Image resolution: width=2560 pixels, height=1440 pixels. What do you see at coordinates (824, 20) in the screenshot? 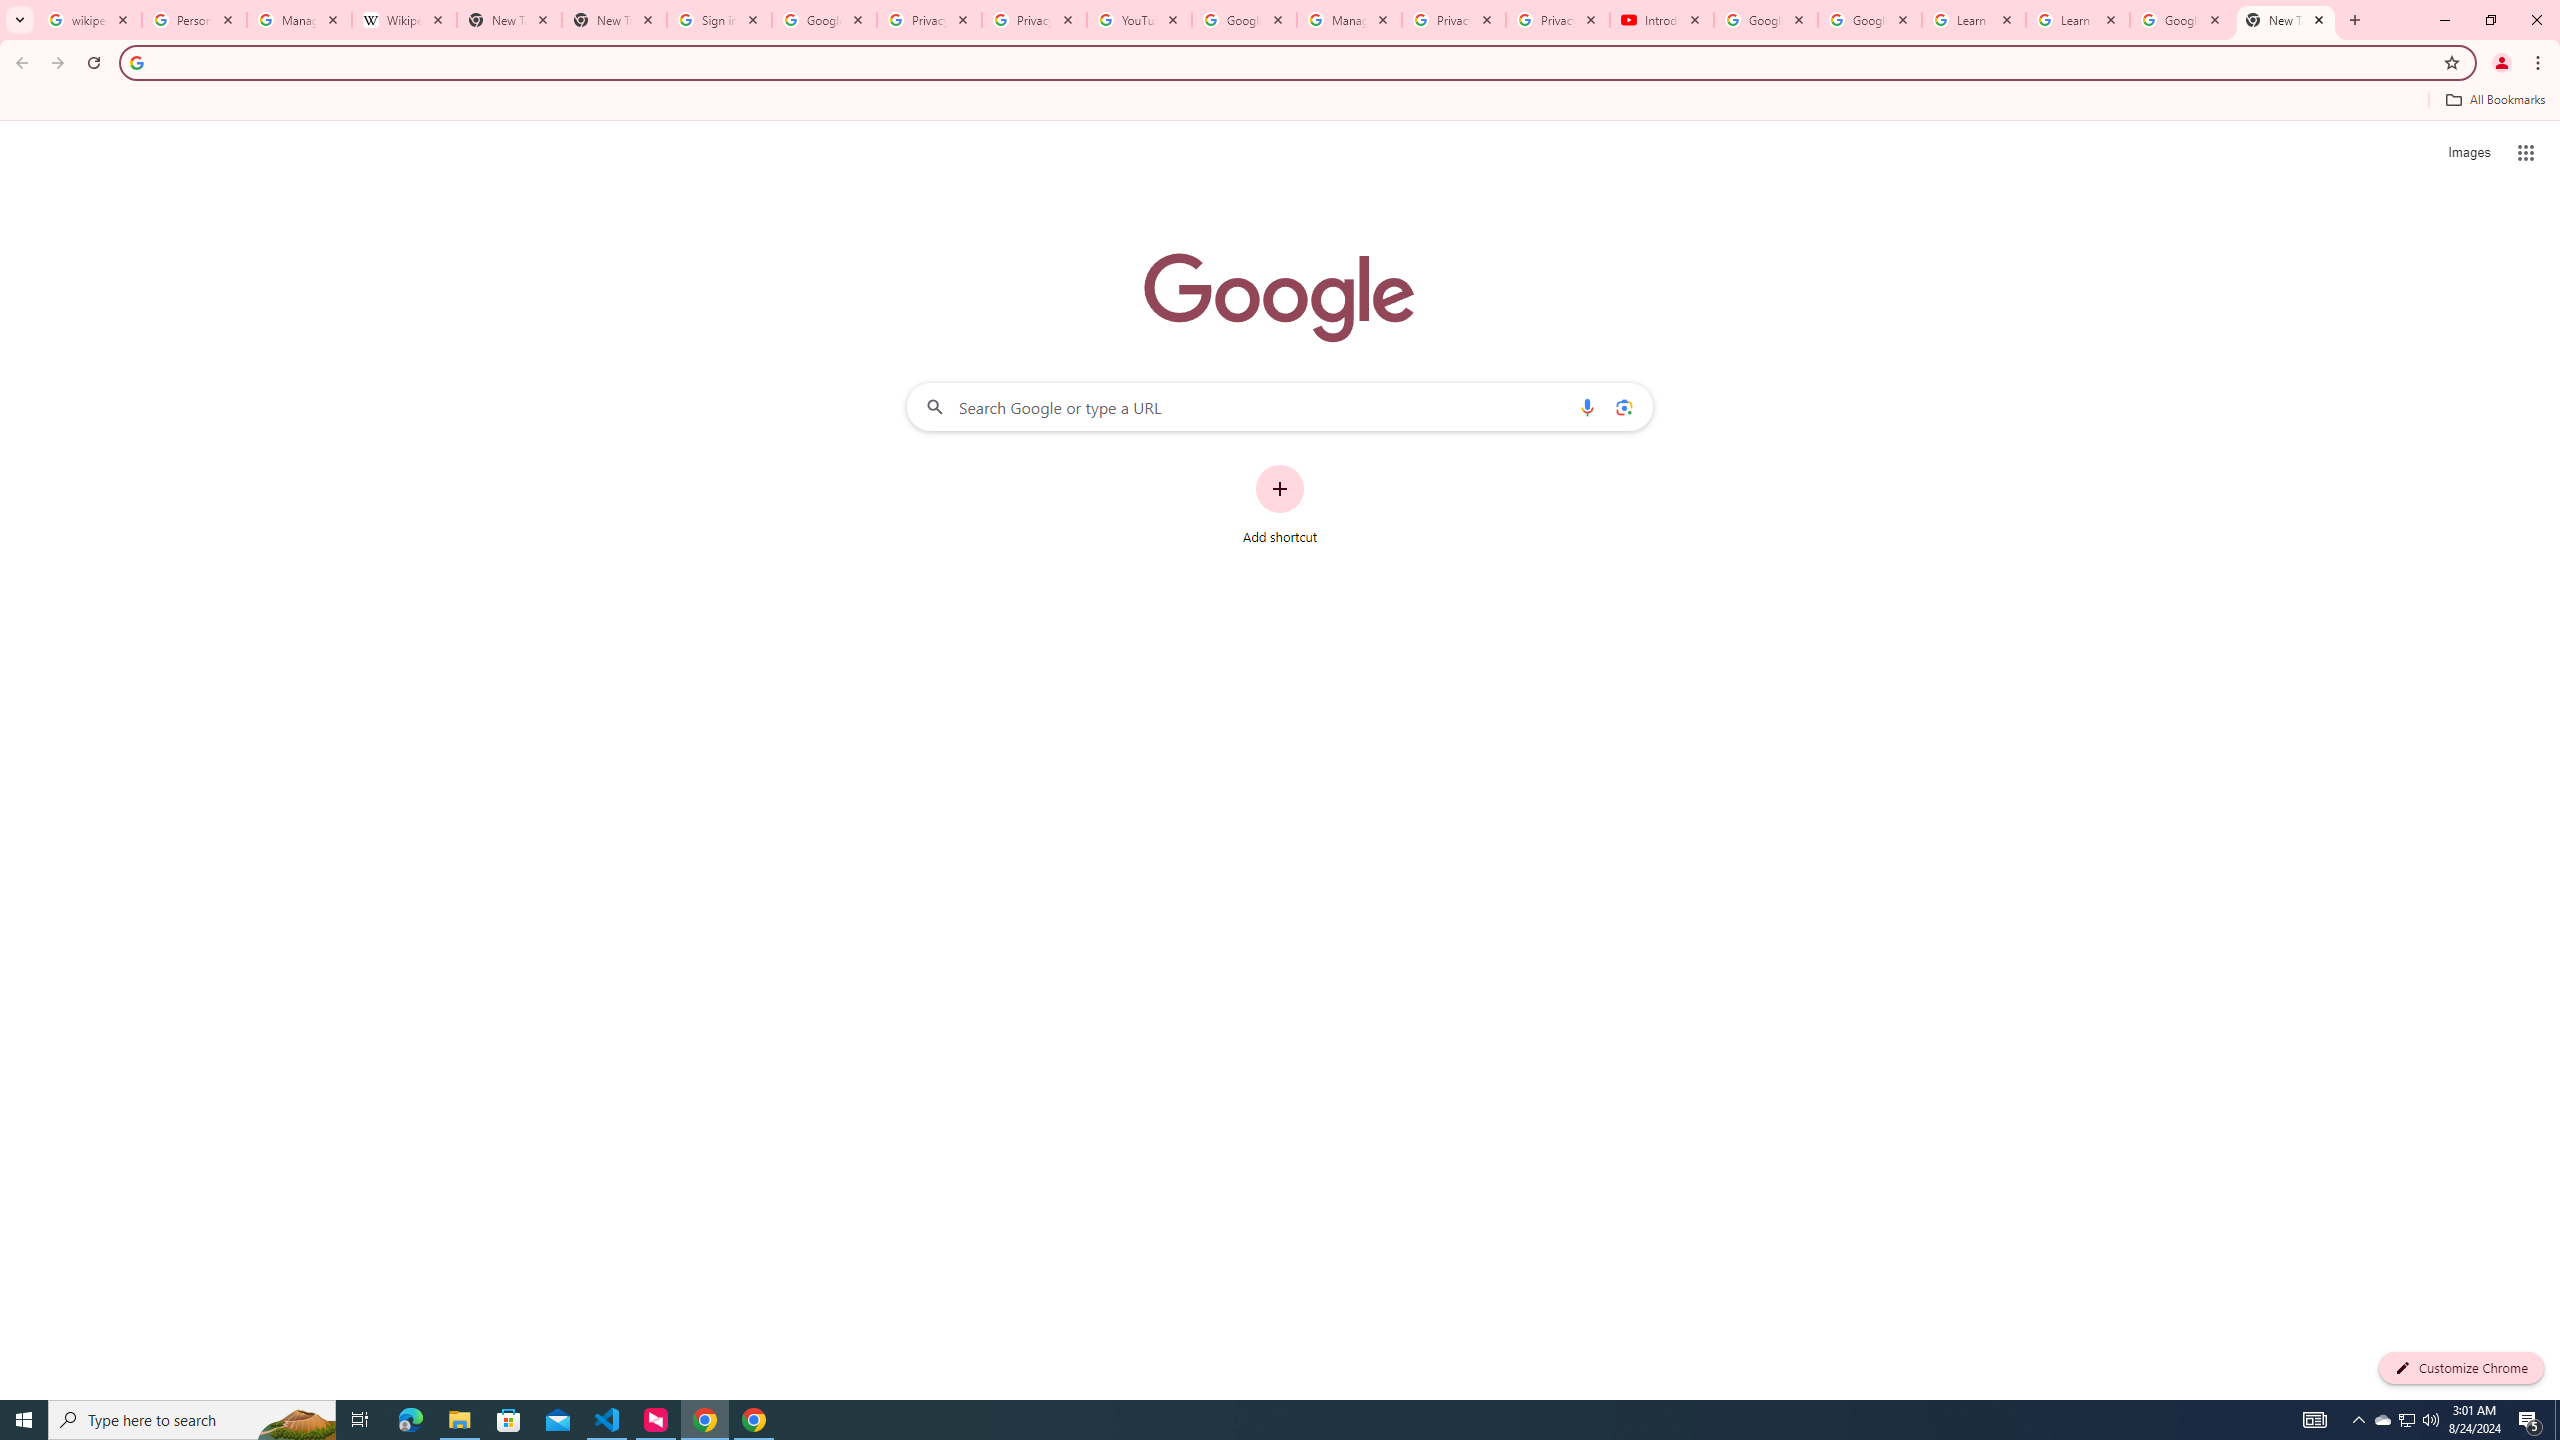
I see `Google Drive: Sign-in` at bounding box center [824, 20].